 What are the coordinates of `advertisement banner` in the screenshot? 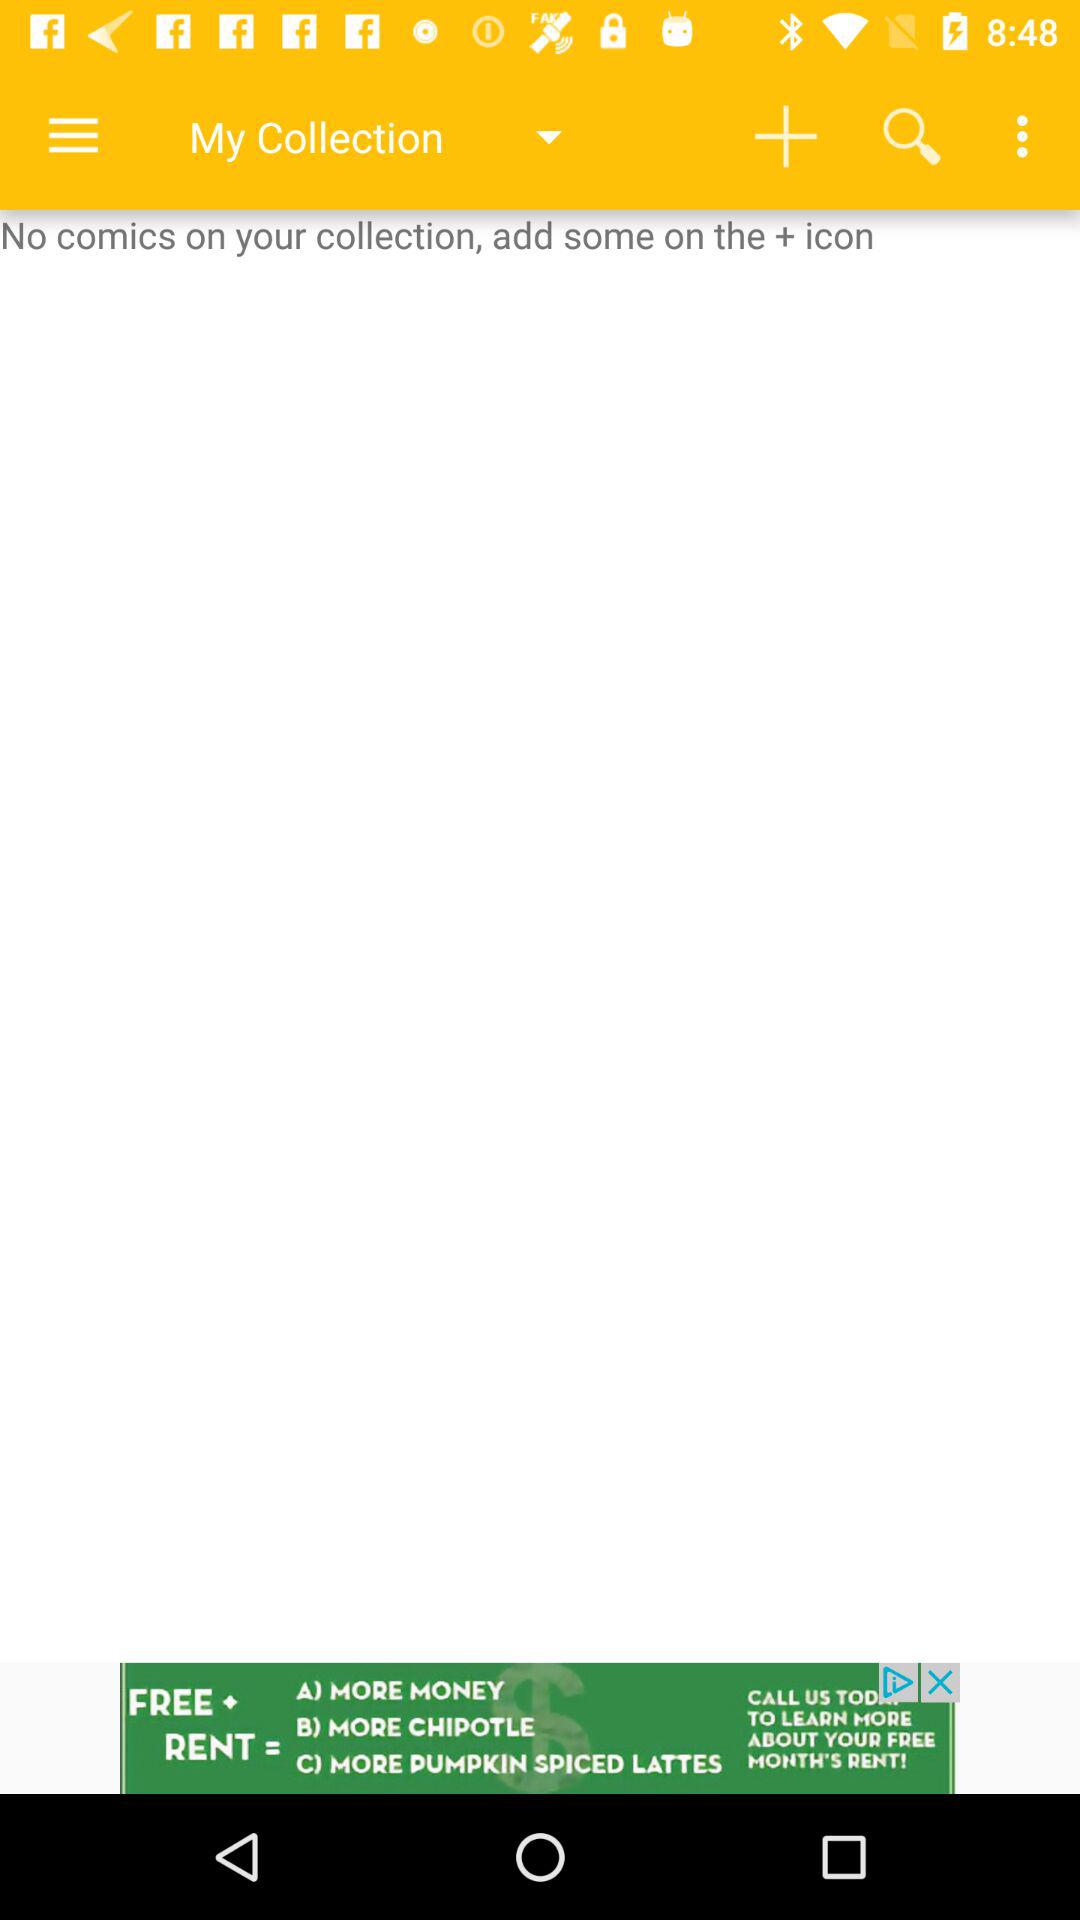 It's located at (540, 1728).